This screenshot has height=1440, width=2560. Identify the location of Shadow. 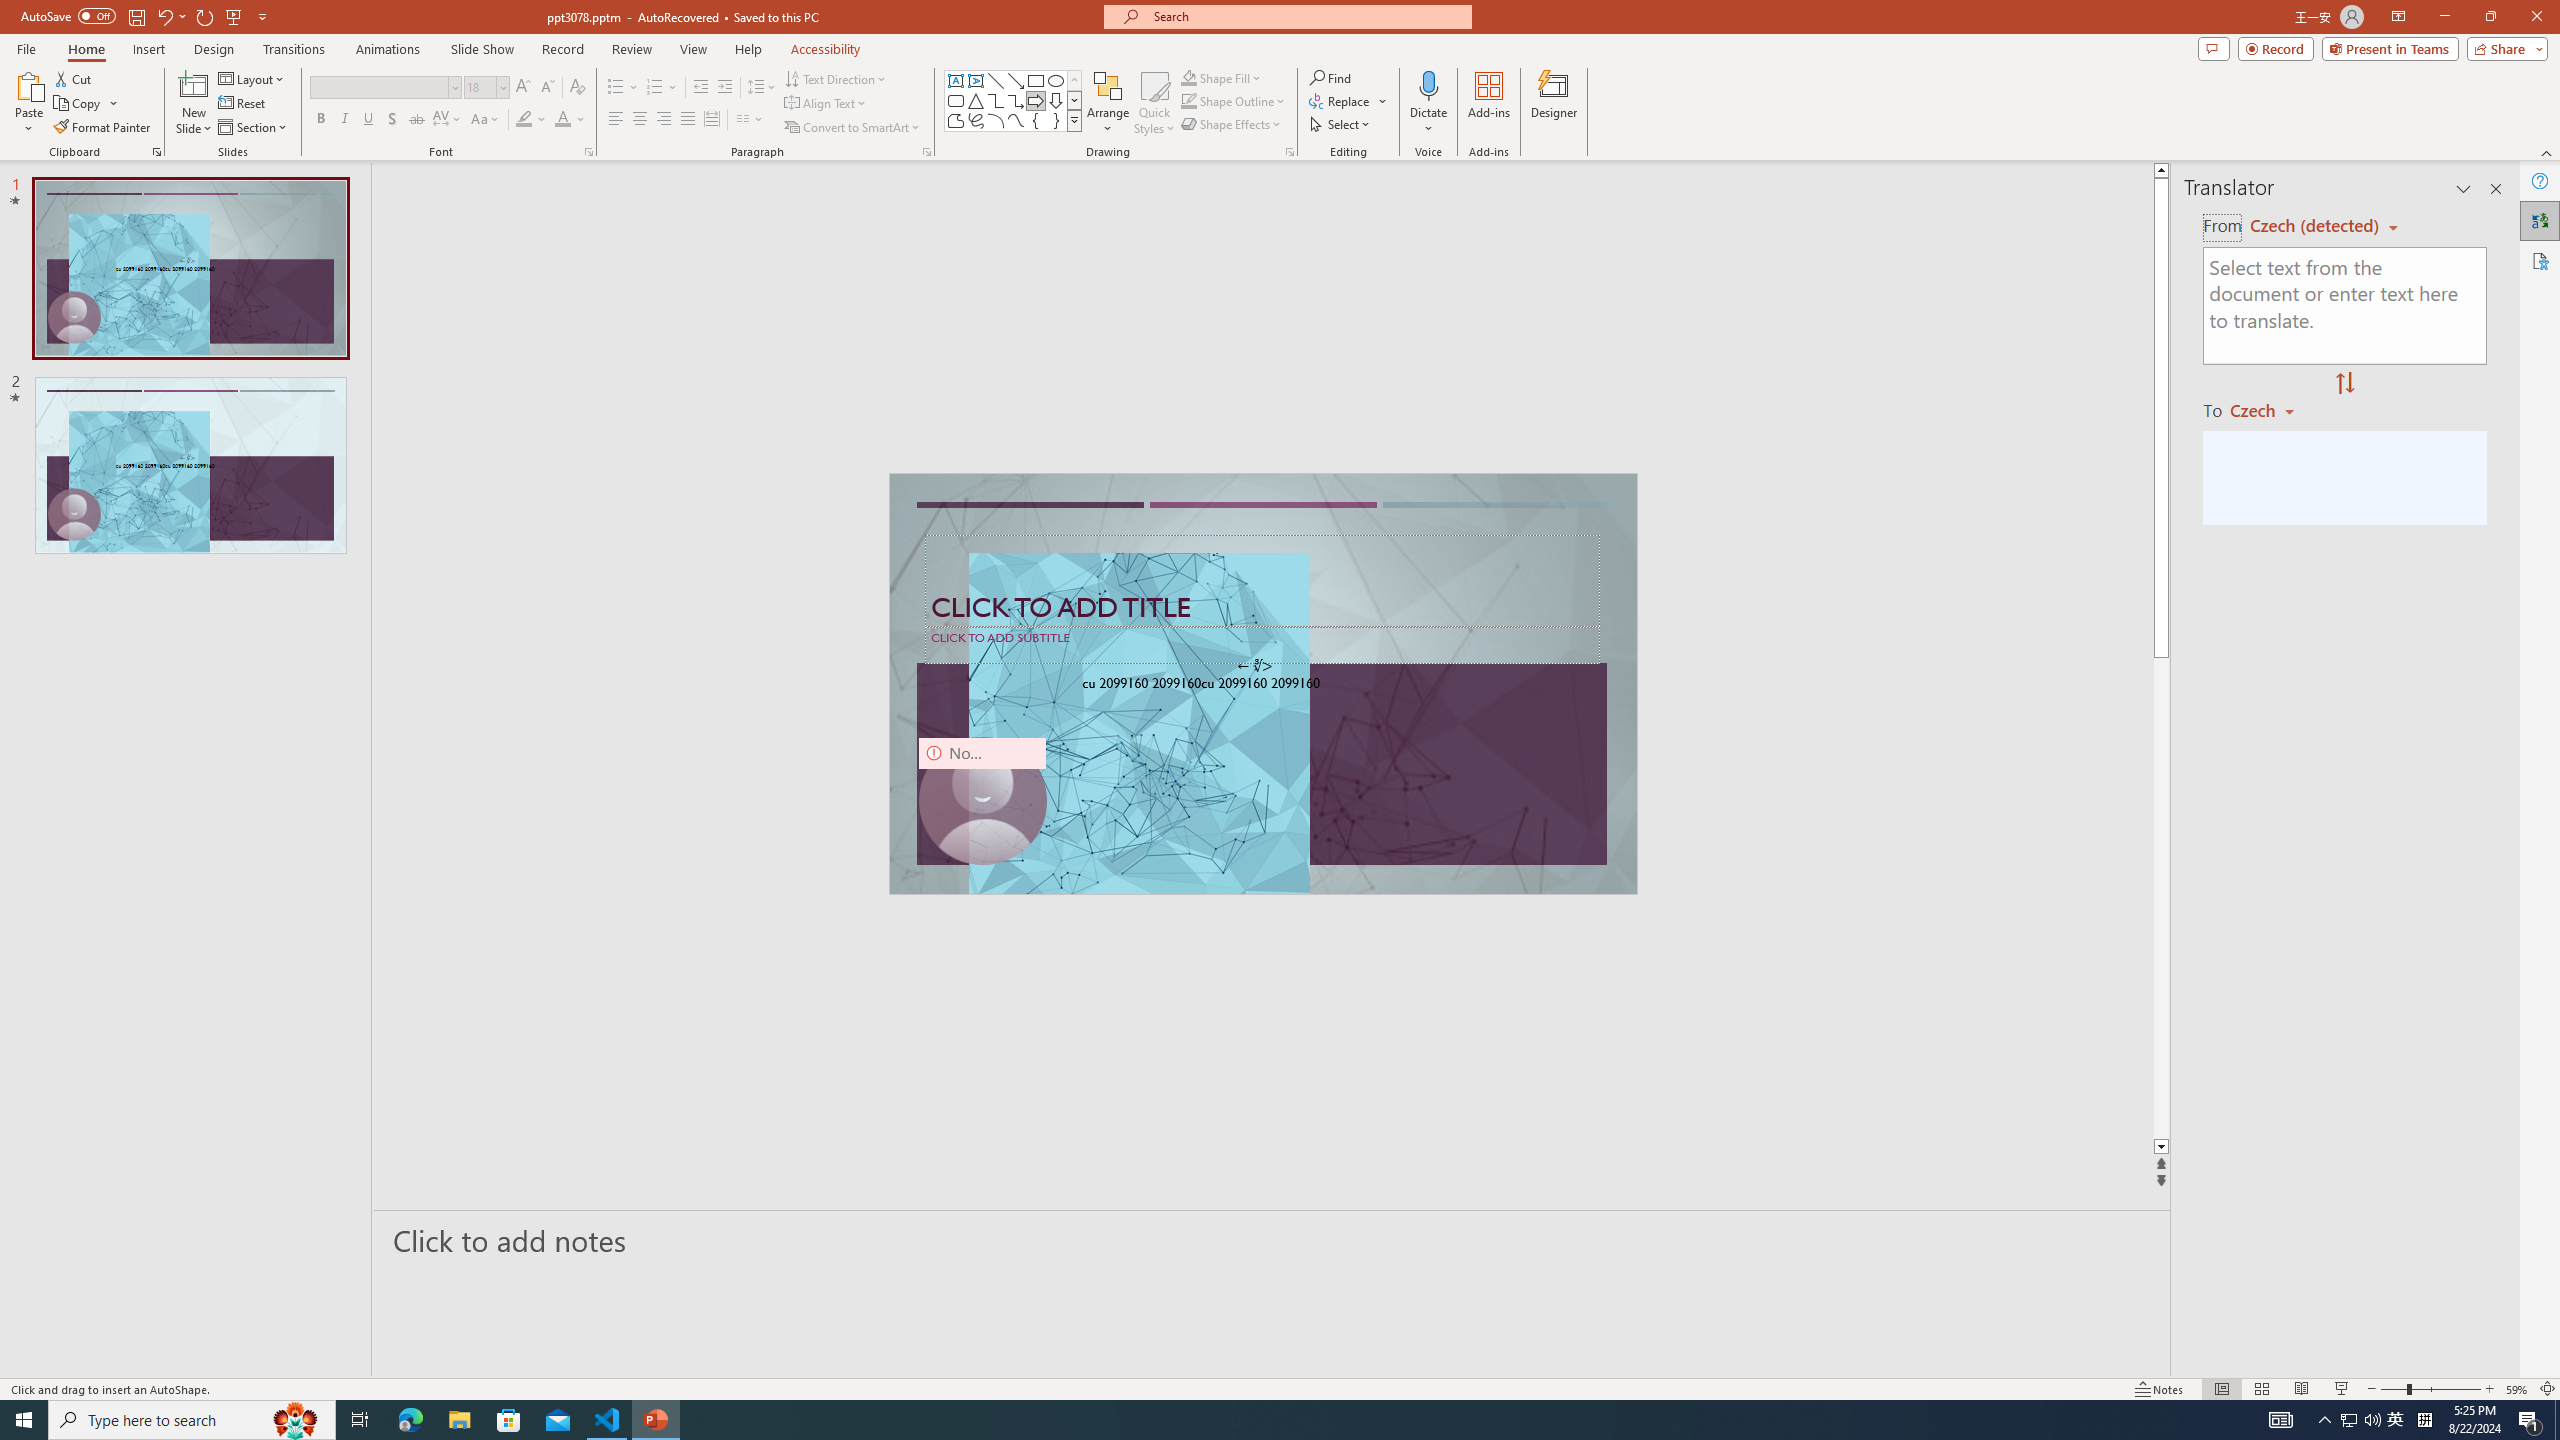
(392, 120).